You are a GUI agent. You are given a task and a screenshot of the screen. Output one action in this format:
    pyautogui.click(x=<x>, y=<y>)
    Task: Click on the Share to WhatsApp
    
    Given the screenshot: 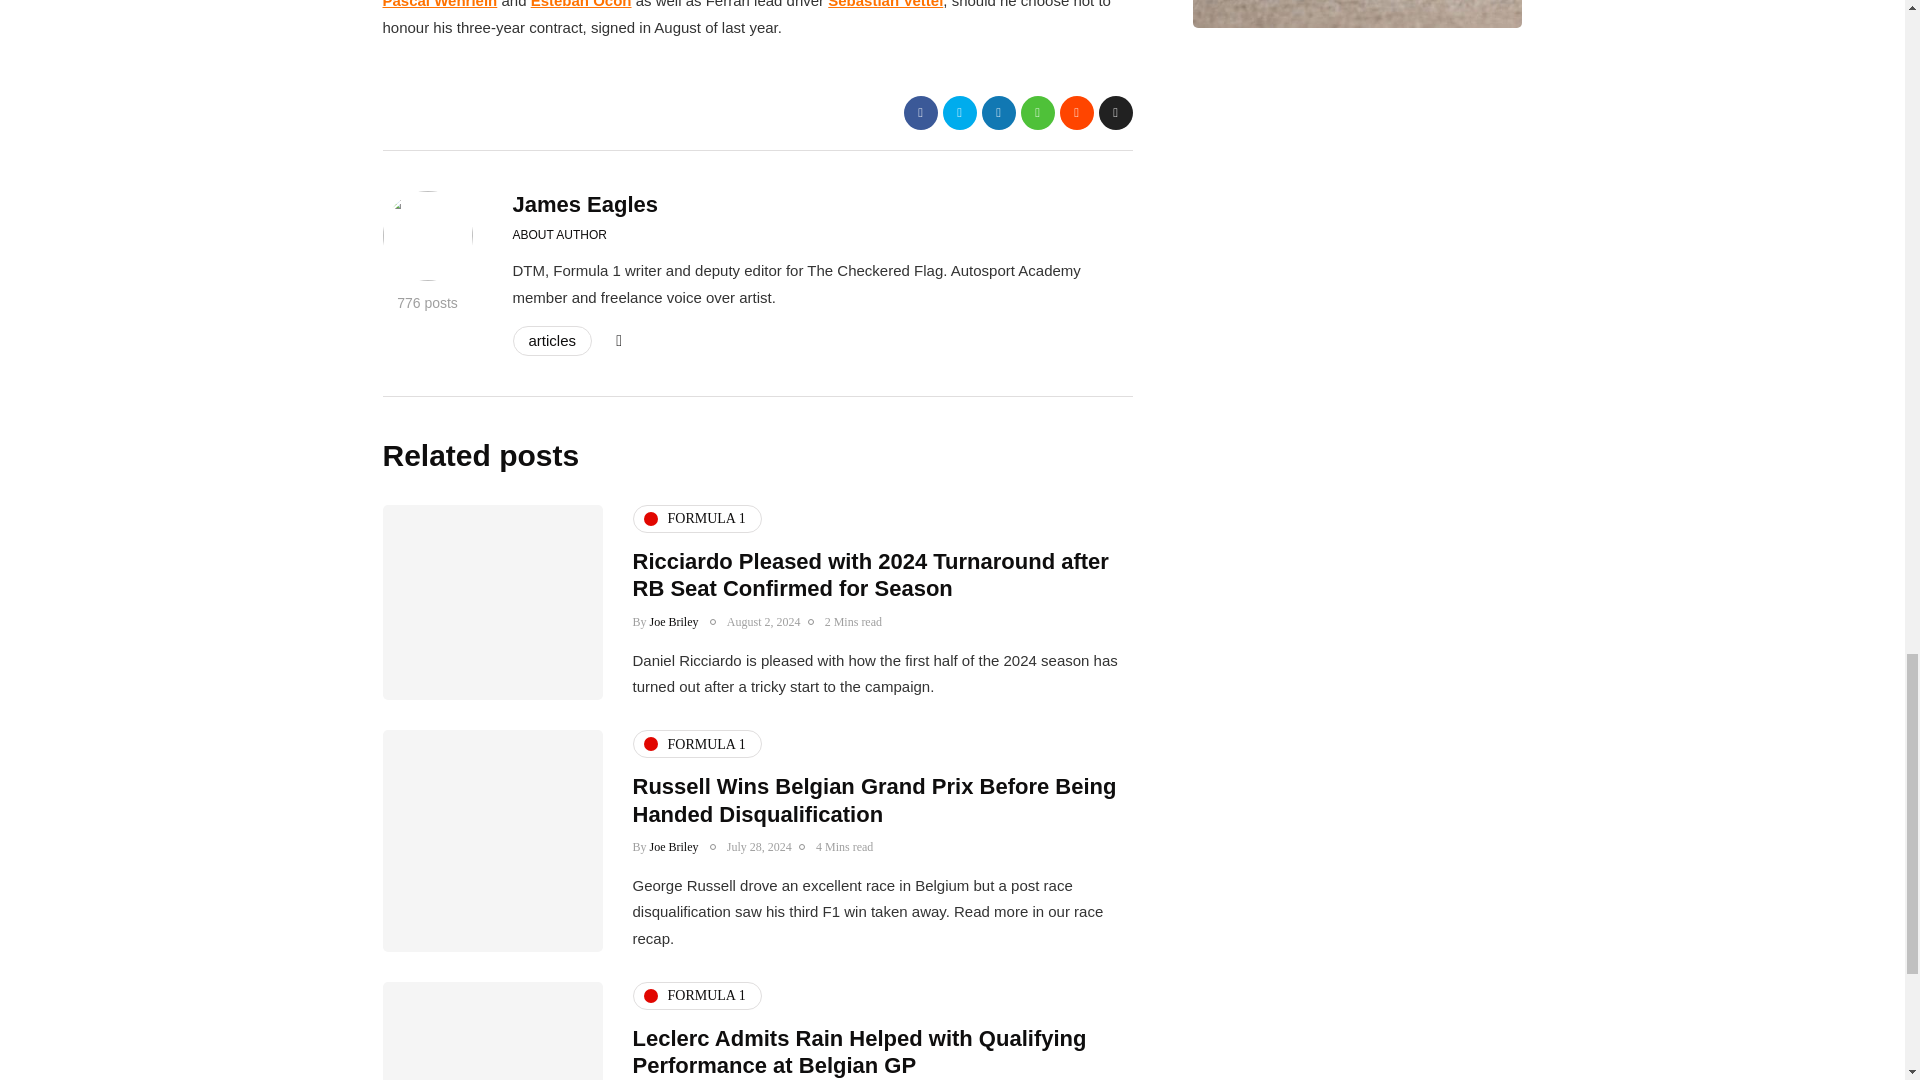 What is the action you would take?
    pyautogui.click(x=1036, y=112)
    